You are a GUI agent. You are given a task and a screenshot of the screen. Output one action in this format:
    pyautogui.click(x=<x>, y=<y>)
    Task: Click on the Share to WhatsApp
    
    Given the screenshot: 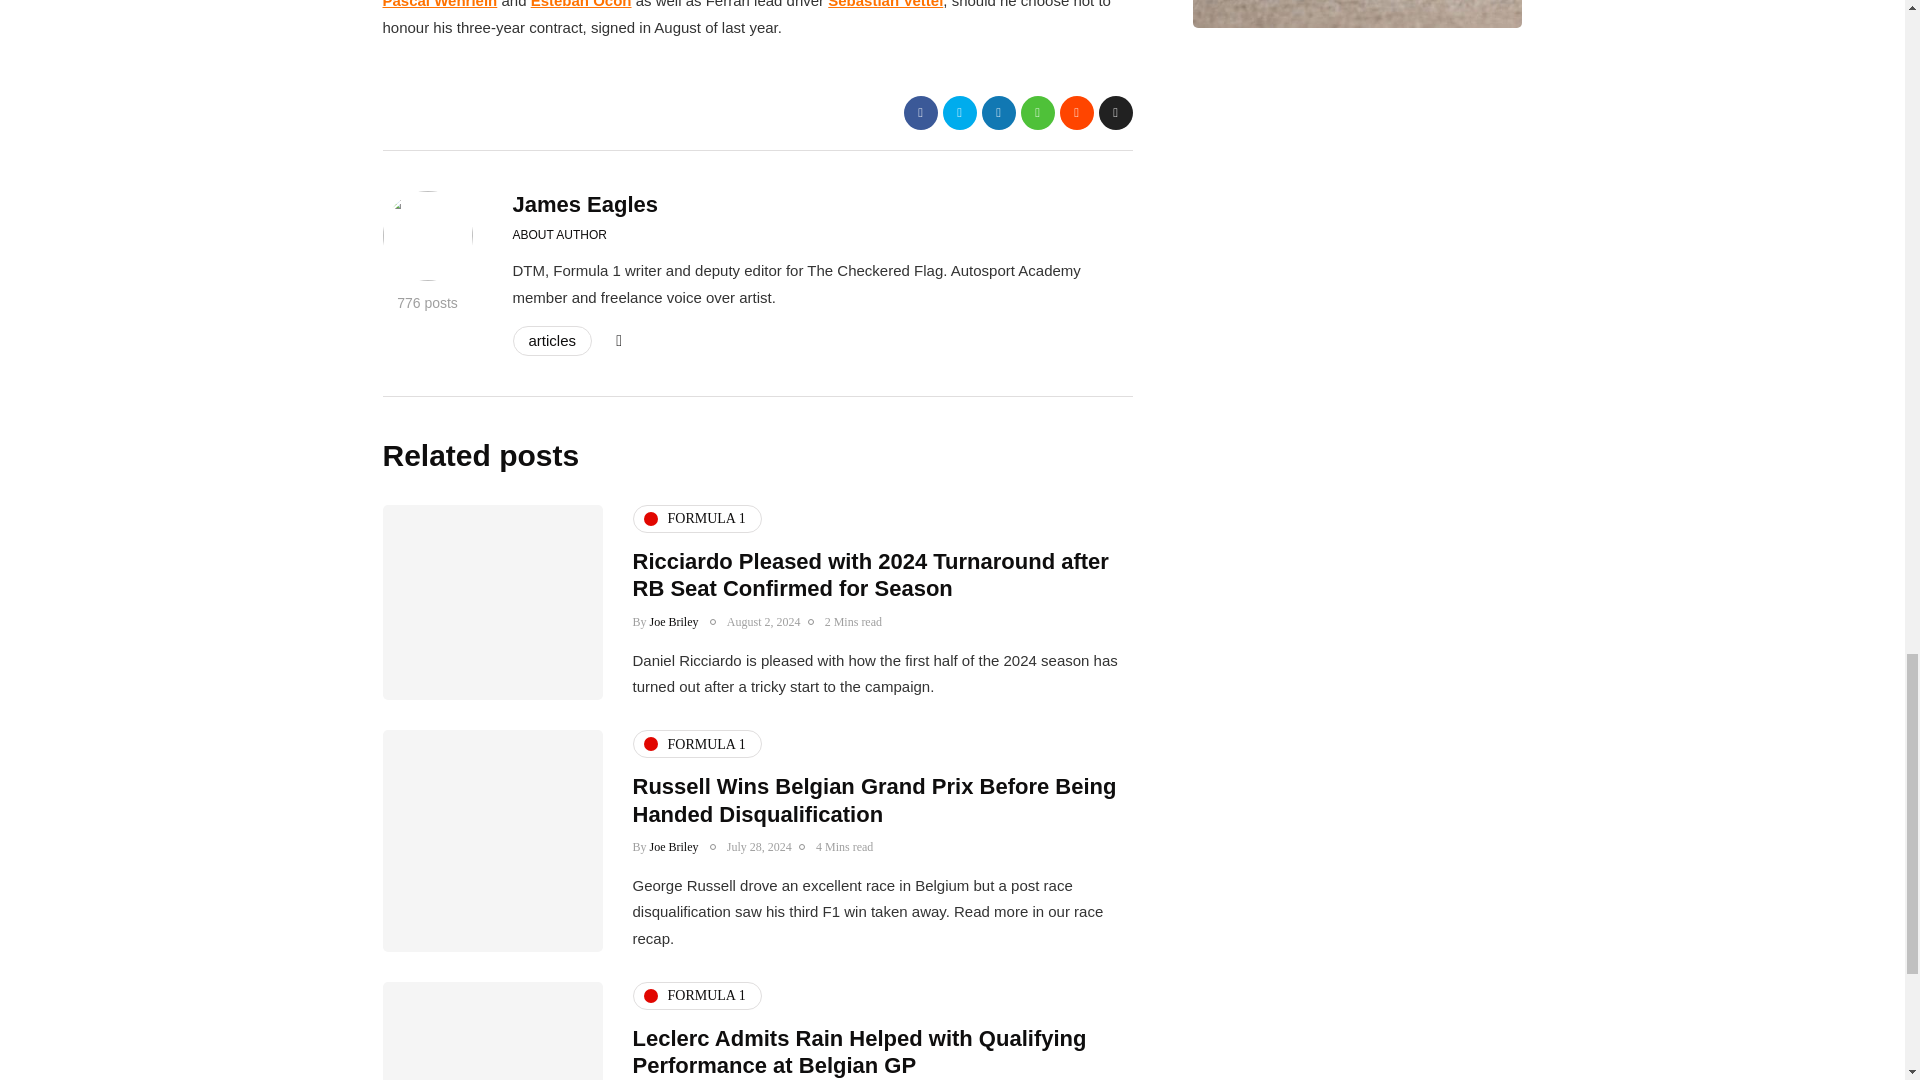 What is the action you would take?
    pyautogui.click(x=1036, y=112)
    